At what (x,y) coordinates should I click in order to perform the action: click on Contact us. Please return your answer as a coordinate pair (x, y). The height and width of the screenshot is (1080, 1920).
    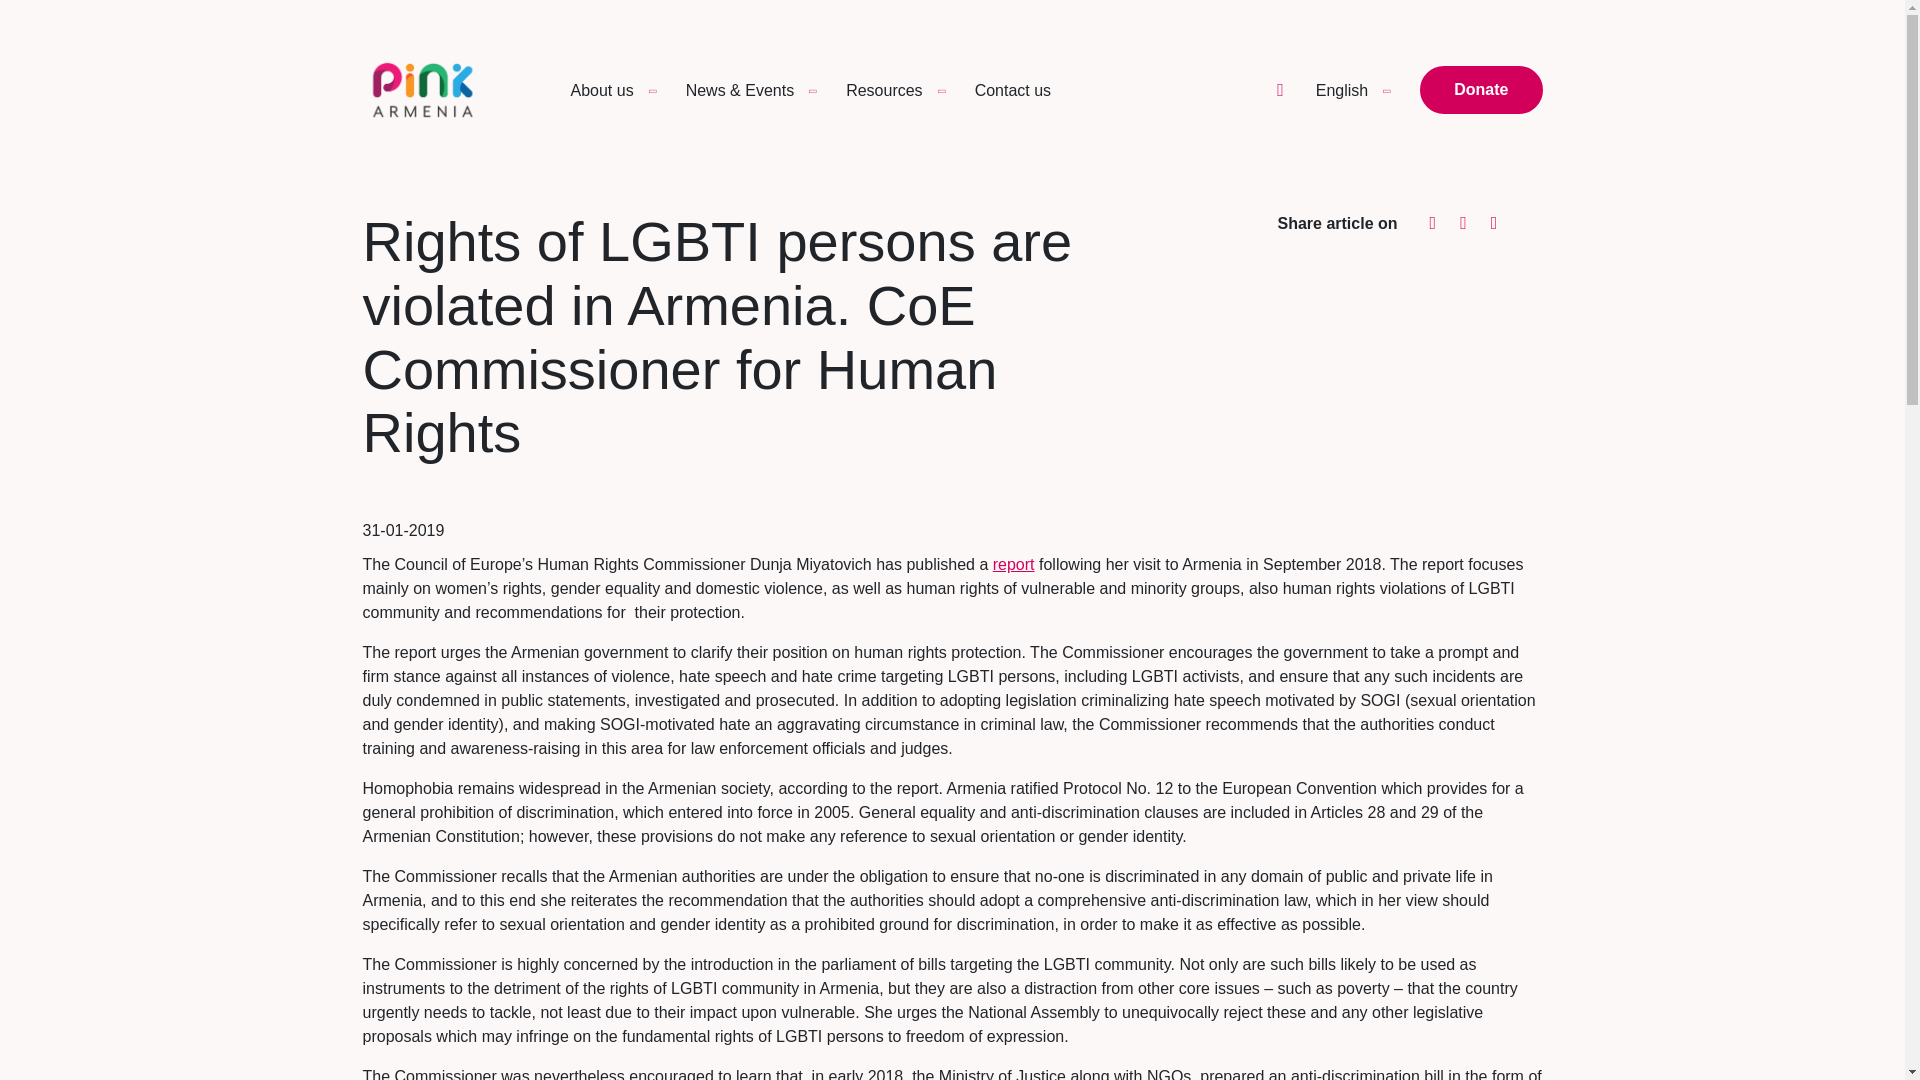
    Looking at the image, I should click on (1012, 90).